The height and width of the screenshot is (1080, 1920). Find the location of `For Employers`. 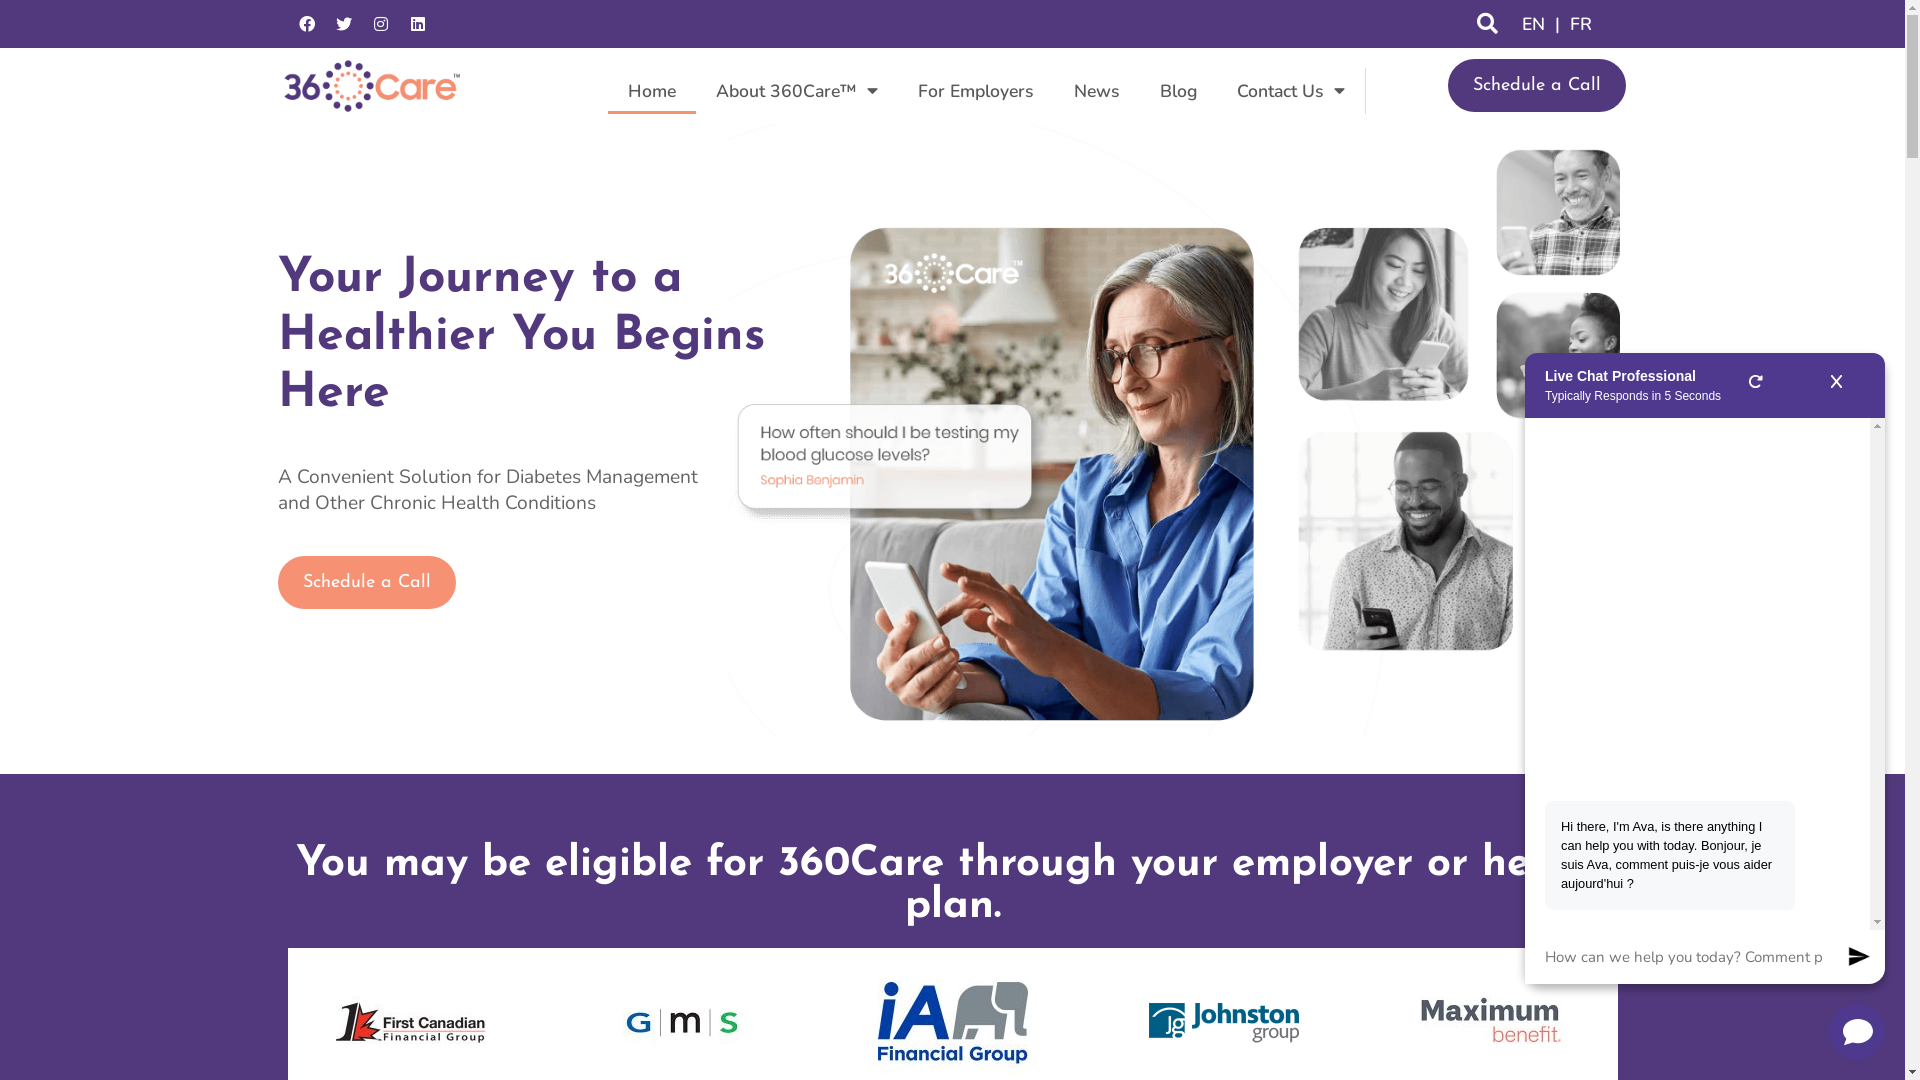

For Employers is located at coordinates (976, 91).